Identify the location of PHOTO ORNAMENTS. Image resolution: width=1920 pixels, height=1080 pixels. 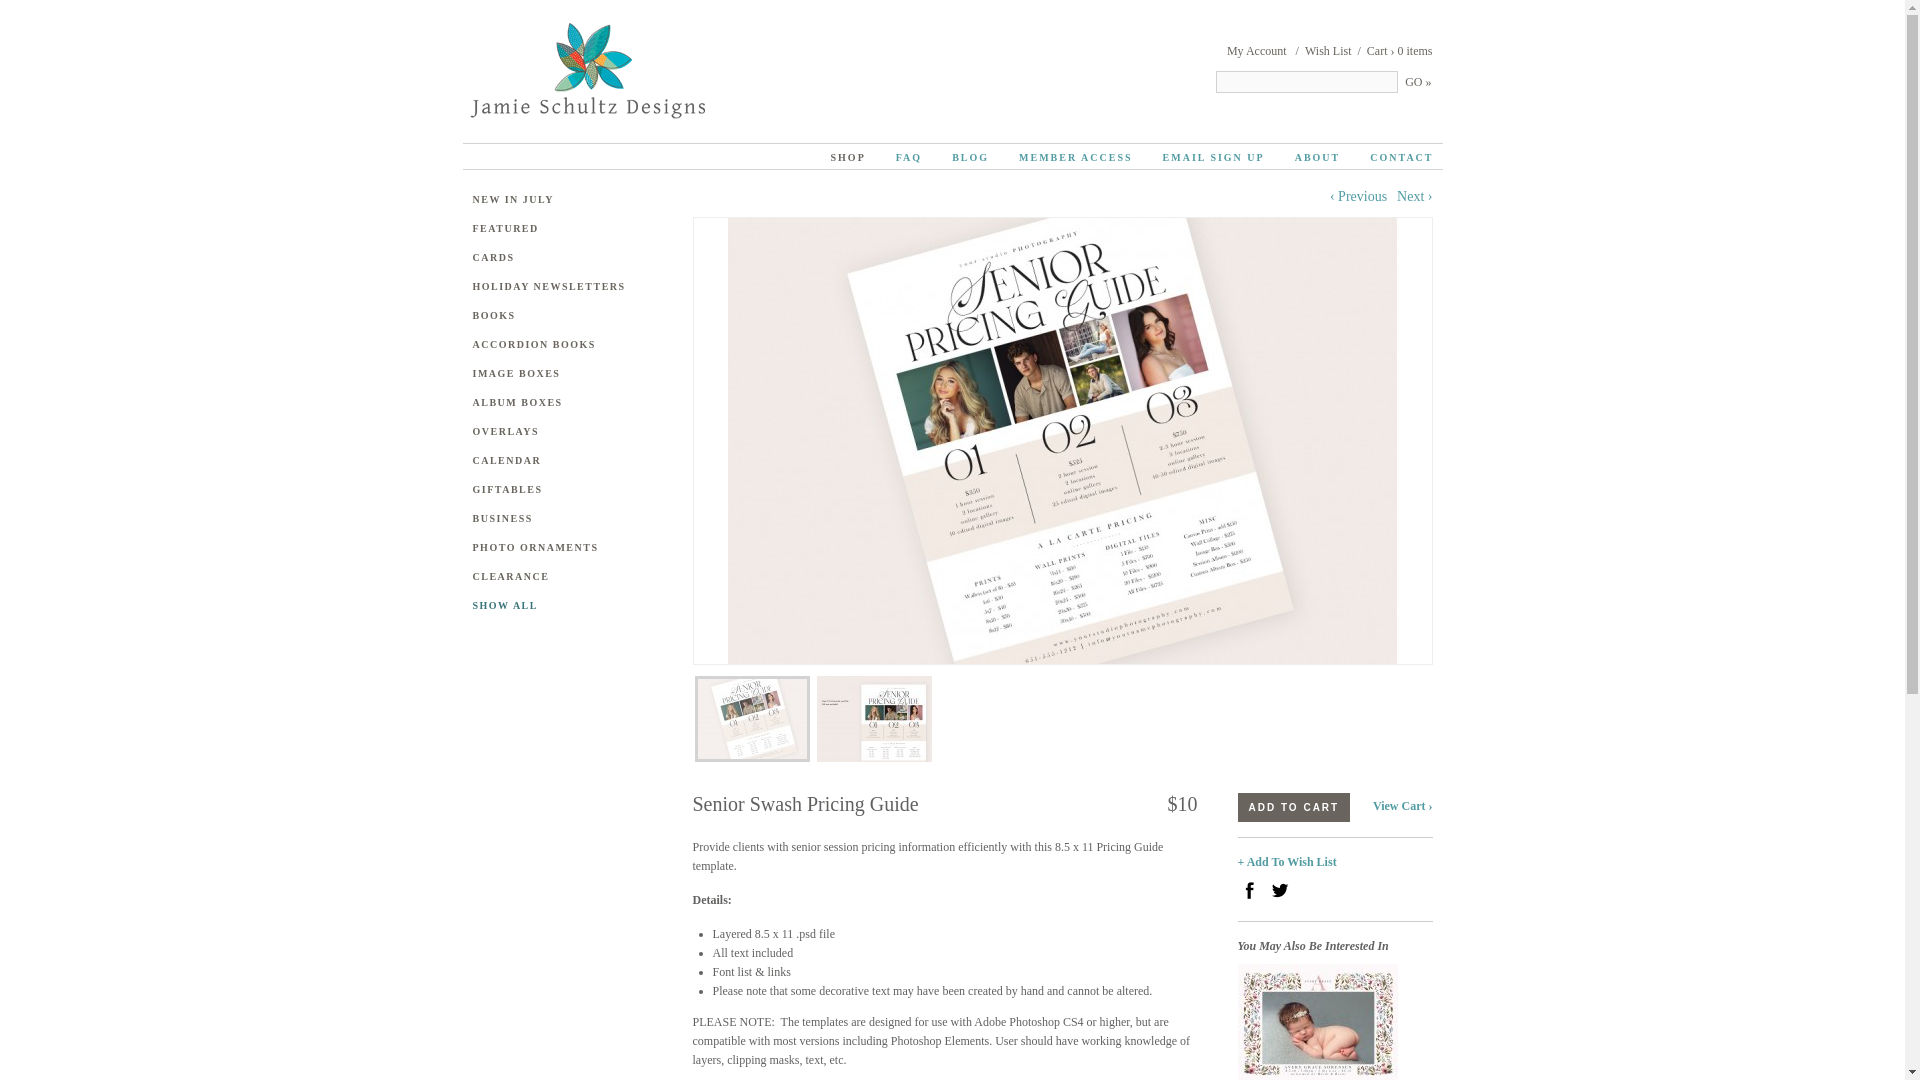
(567, 547).